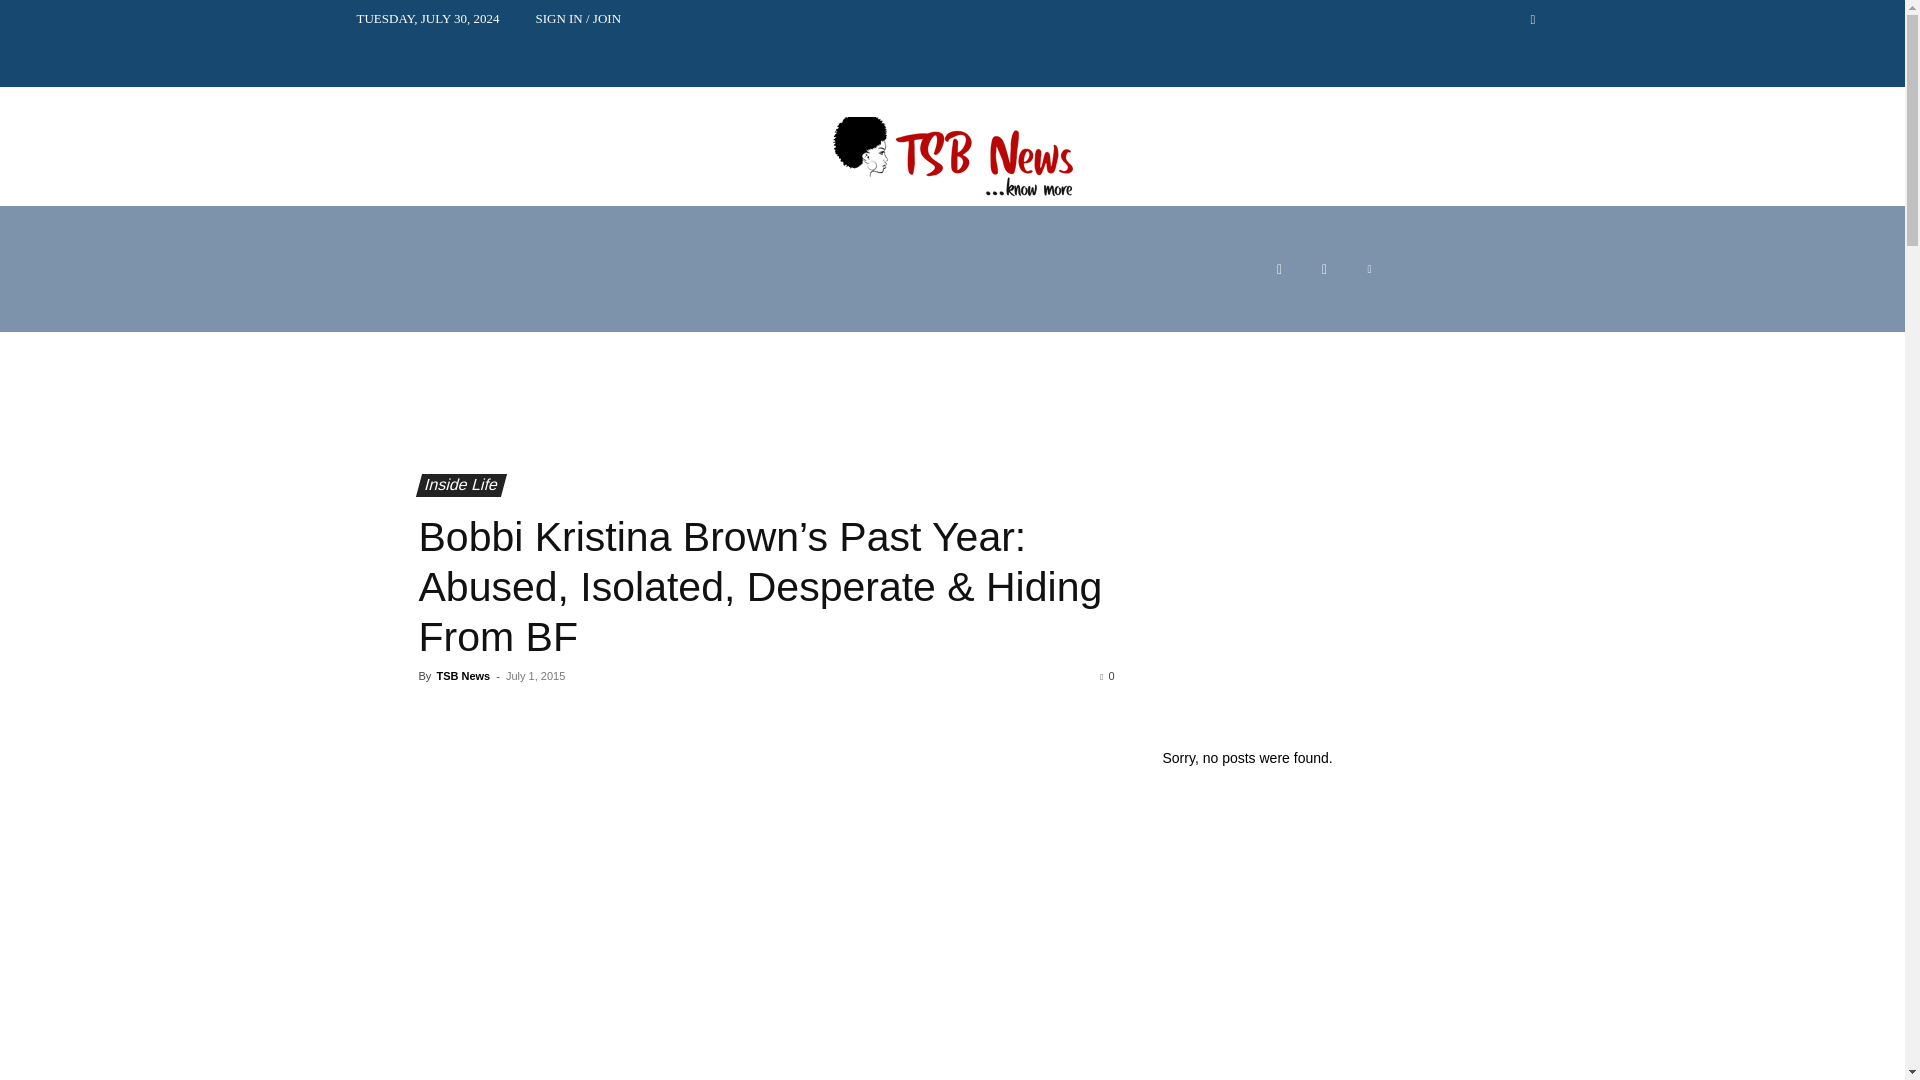 Image resolution: width=1920 pixels, height=1080 pixels. What do you see at coordinates (766, 894) in the screenshot?
I see `Bobbi Kristina, Nick Gordon, Rings` at bounding box center [766, 894].